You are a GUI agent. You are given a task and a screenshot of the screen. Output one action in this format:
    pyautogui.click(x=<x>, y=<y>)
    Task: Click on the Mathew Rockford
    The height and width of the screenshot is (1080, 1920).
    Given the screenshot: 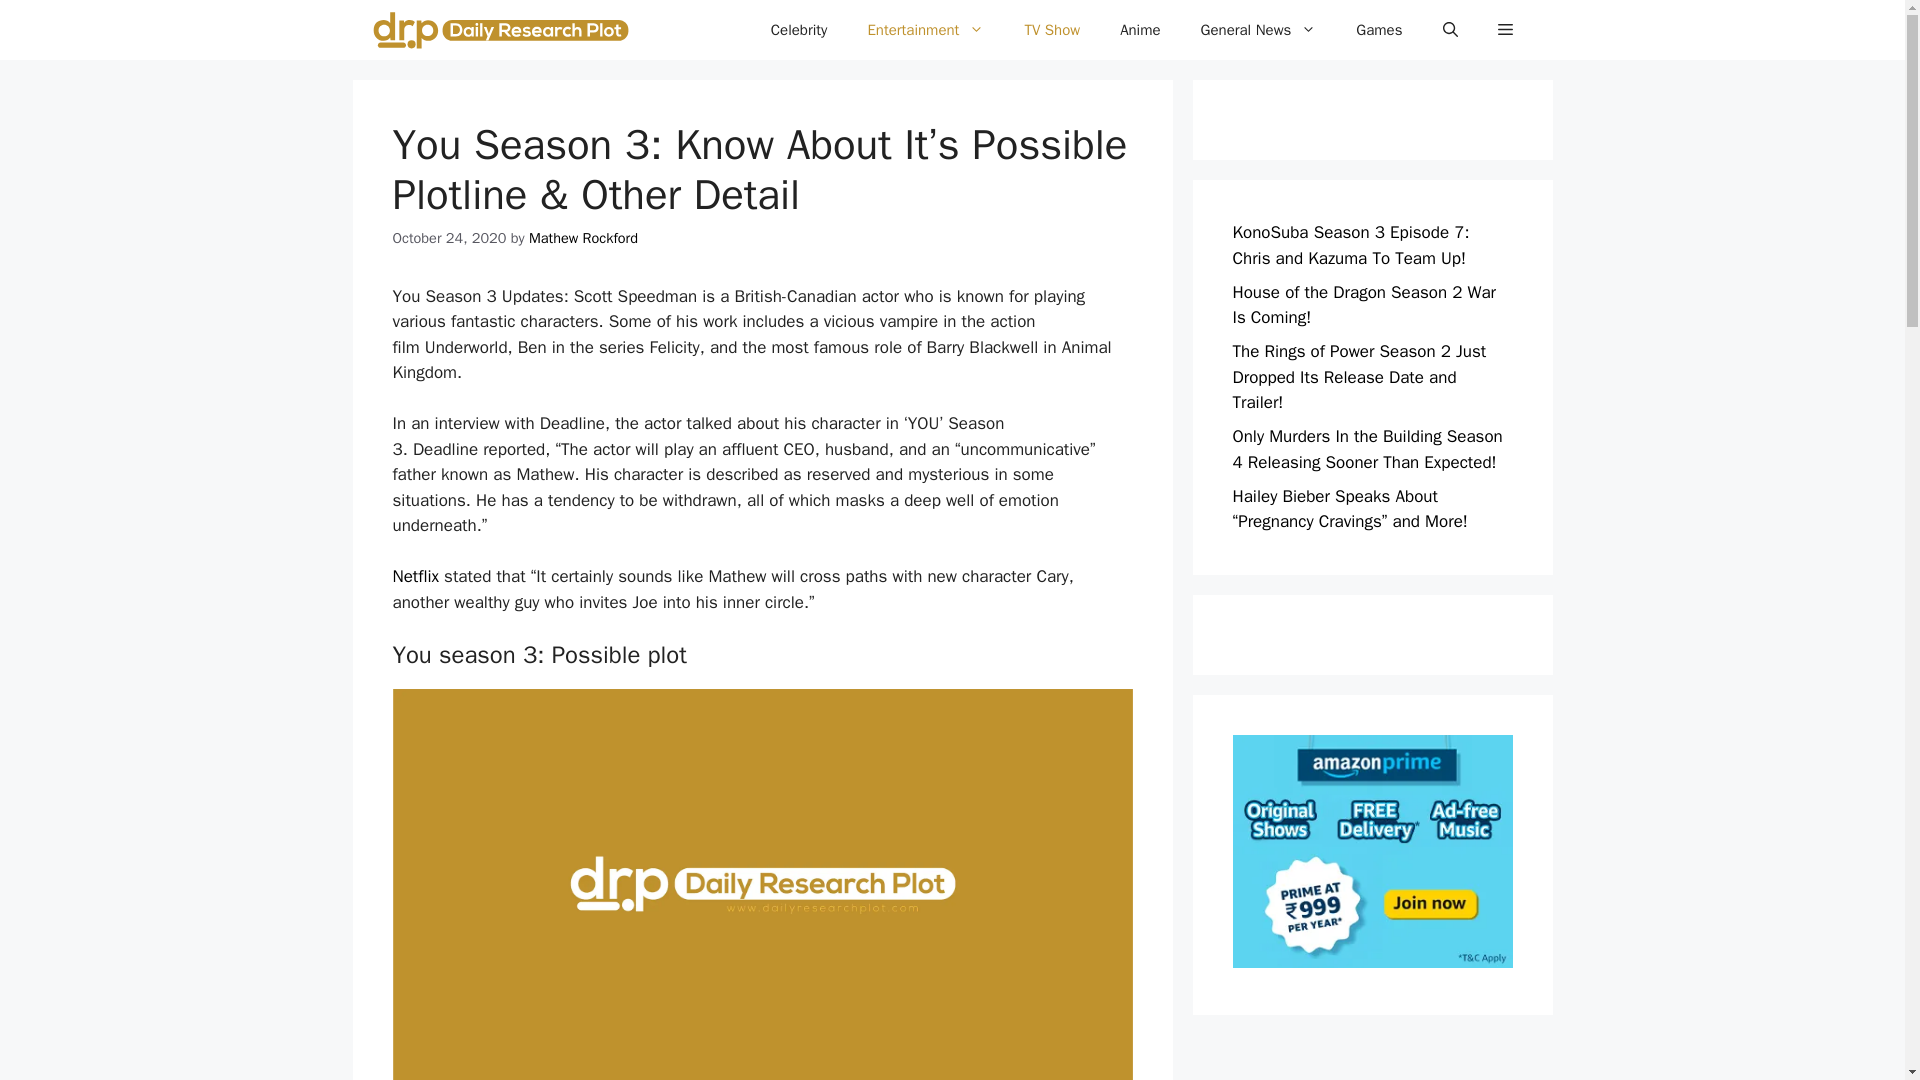 What is the action you would take?
    pyautogui.click(x=583, y=238)
    